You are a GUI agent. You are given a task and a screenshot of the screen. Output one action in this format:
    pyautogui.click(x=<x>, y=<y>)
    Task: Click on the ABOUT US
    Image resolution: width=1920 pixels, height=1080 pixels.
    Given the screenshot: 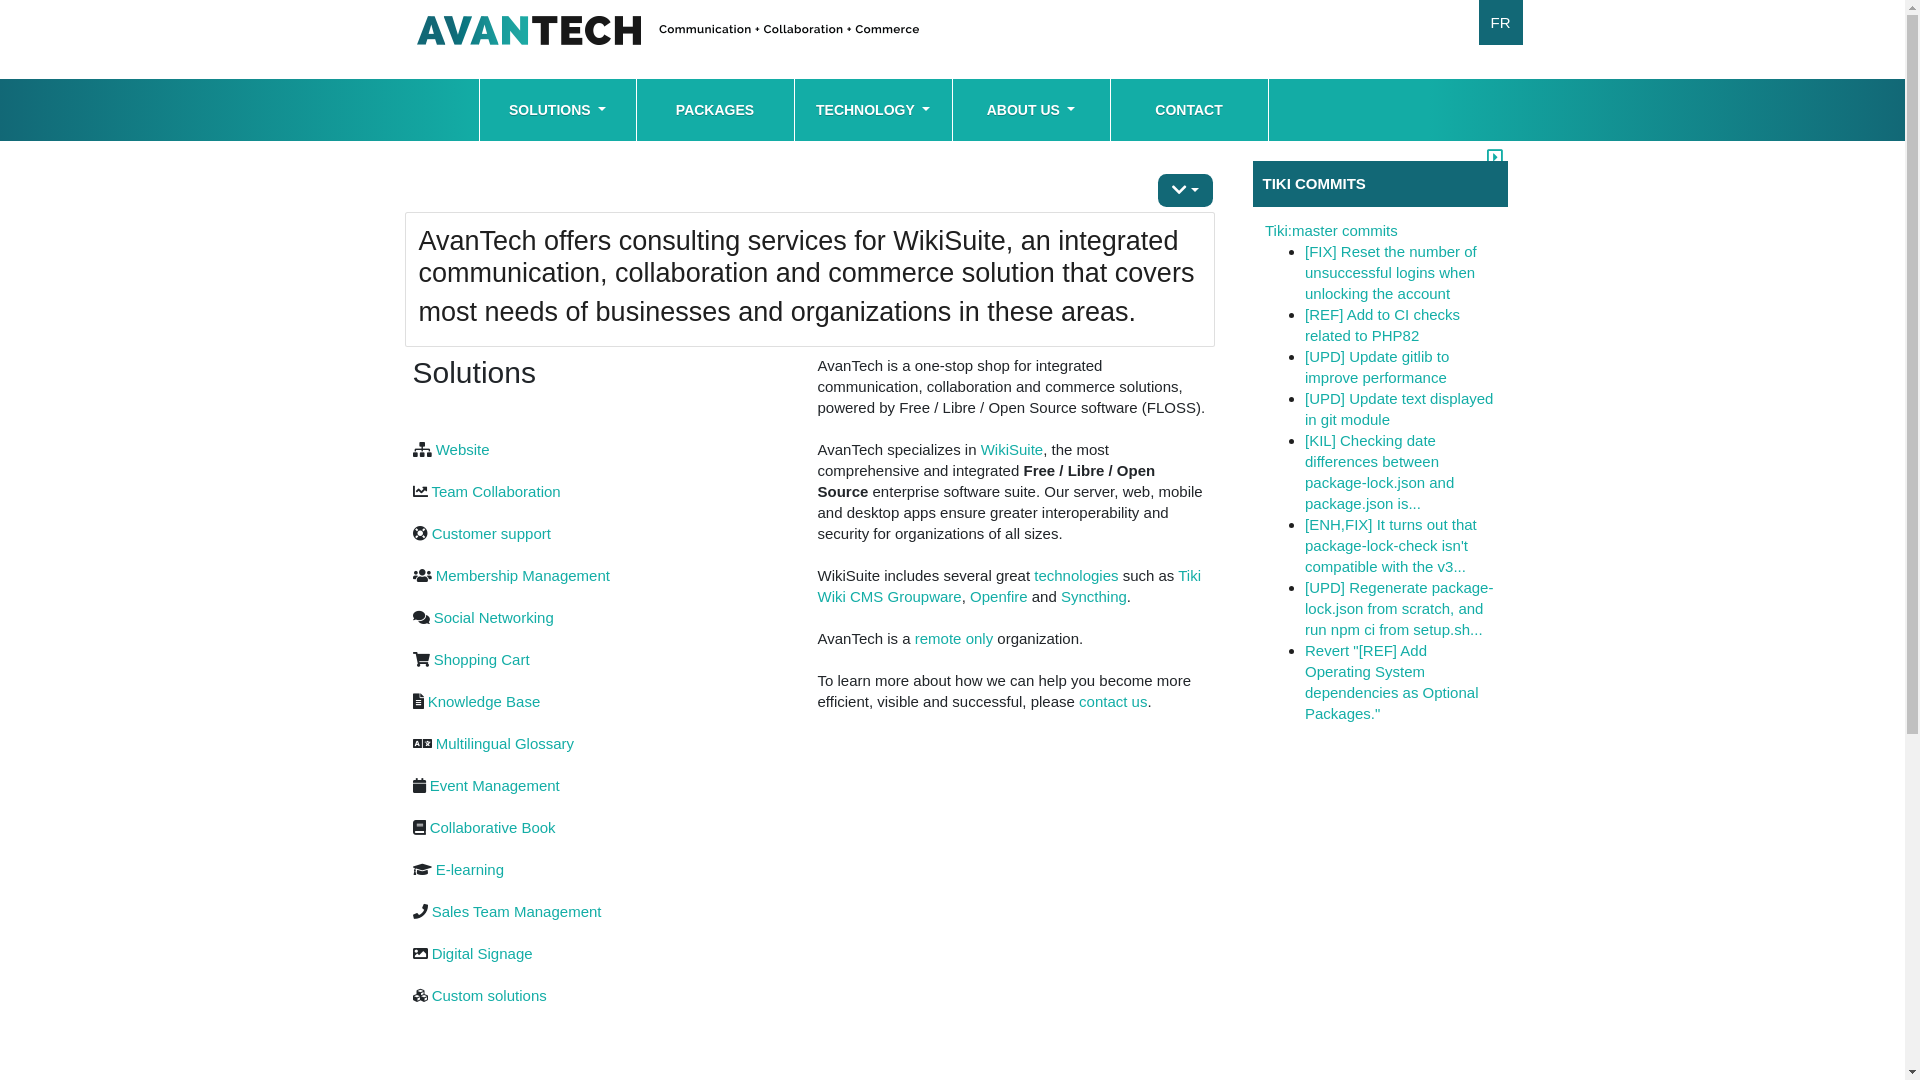 What is the action you would take?
    pyautogui.click(x=1030, y=110)
    